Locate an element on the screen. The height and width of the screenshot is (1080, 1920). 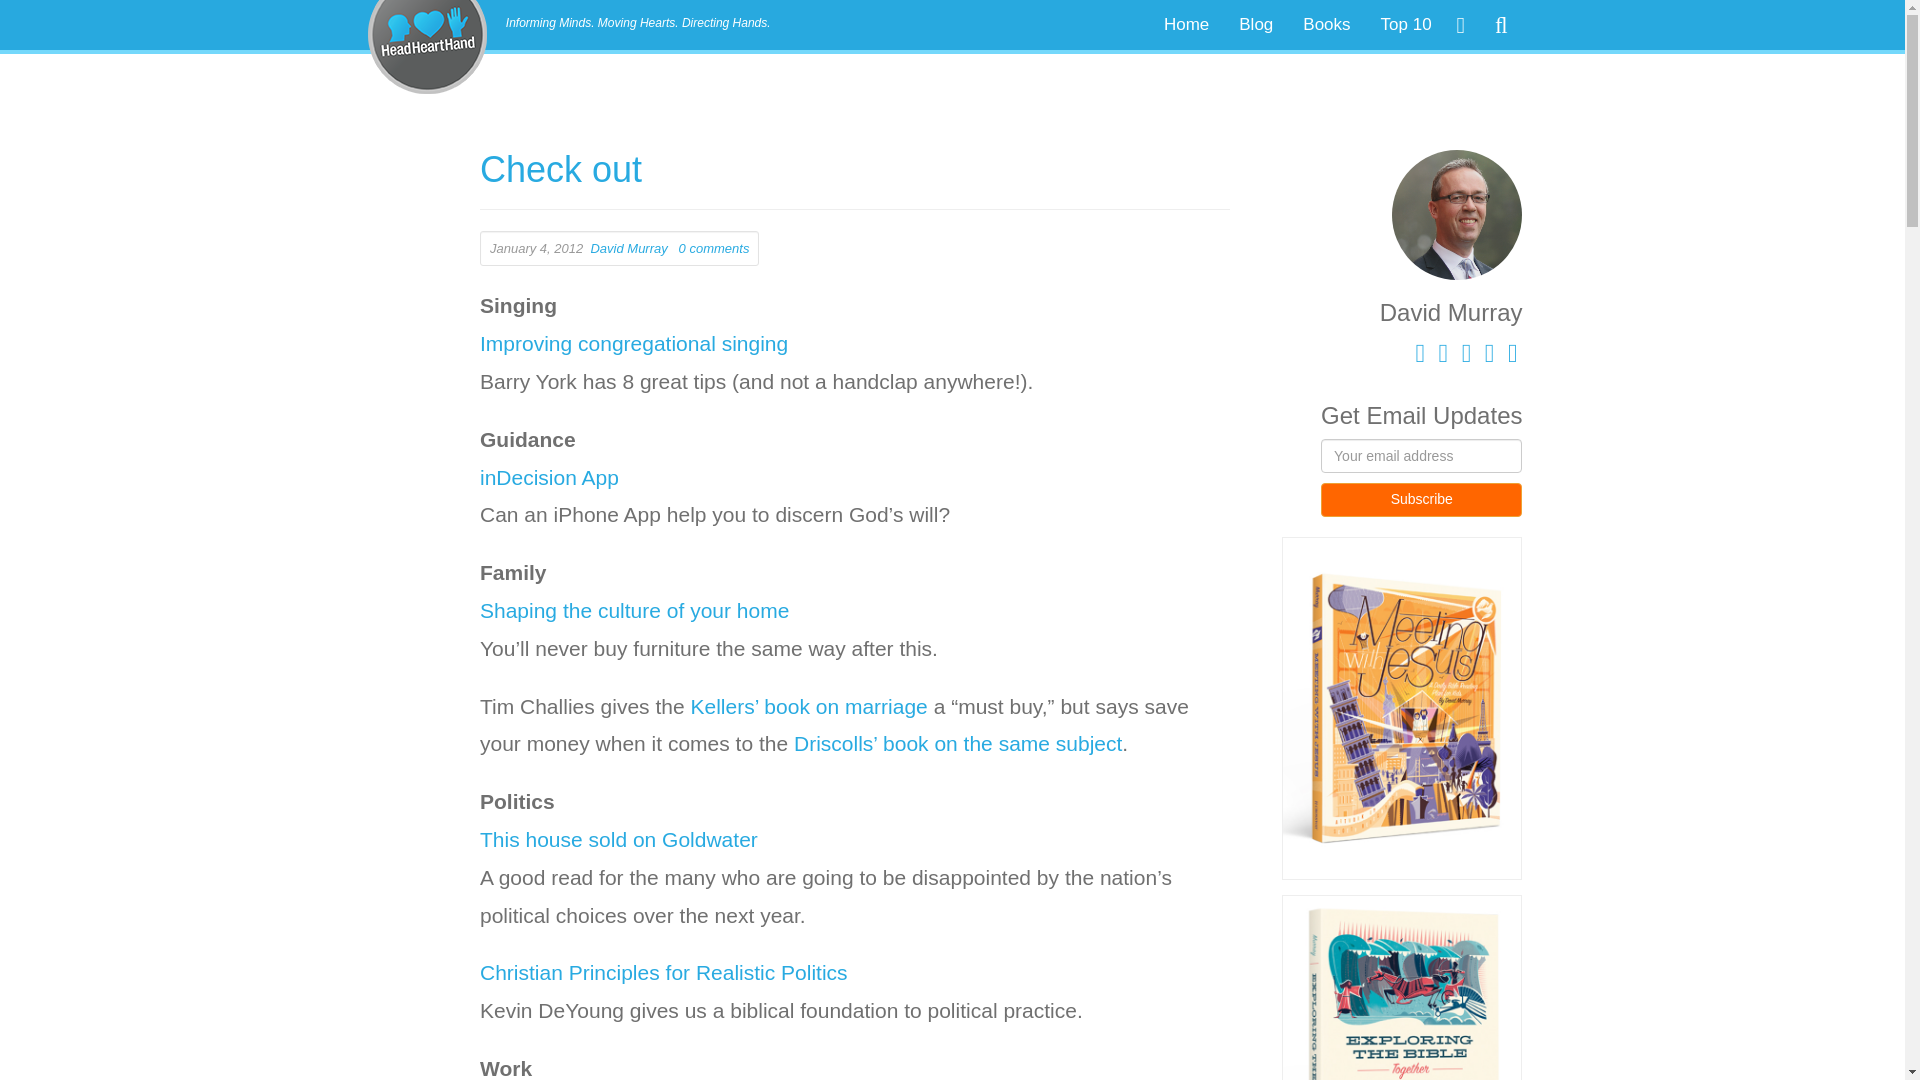
Comment on Check out is located at coordinates (714, 248).